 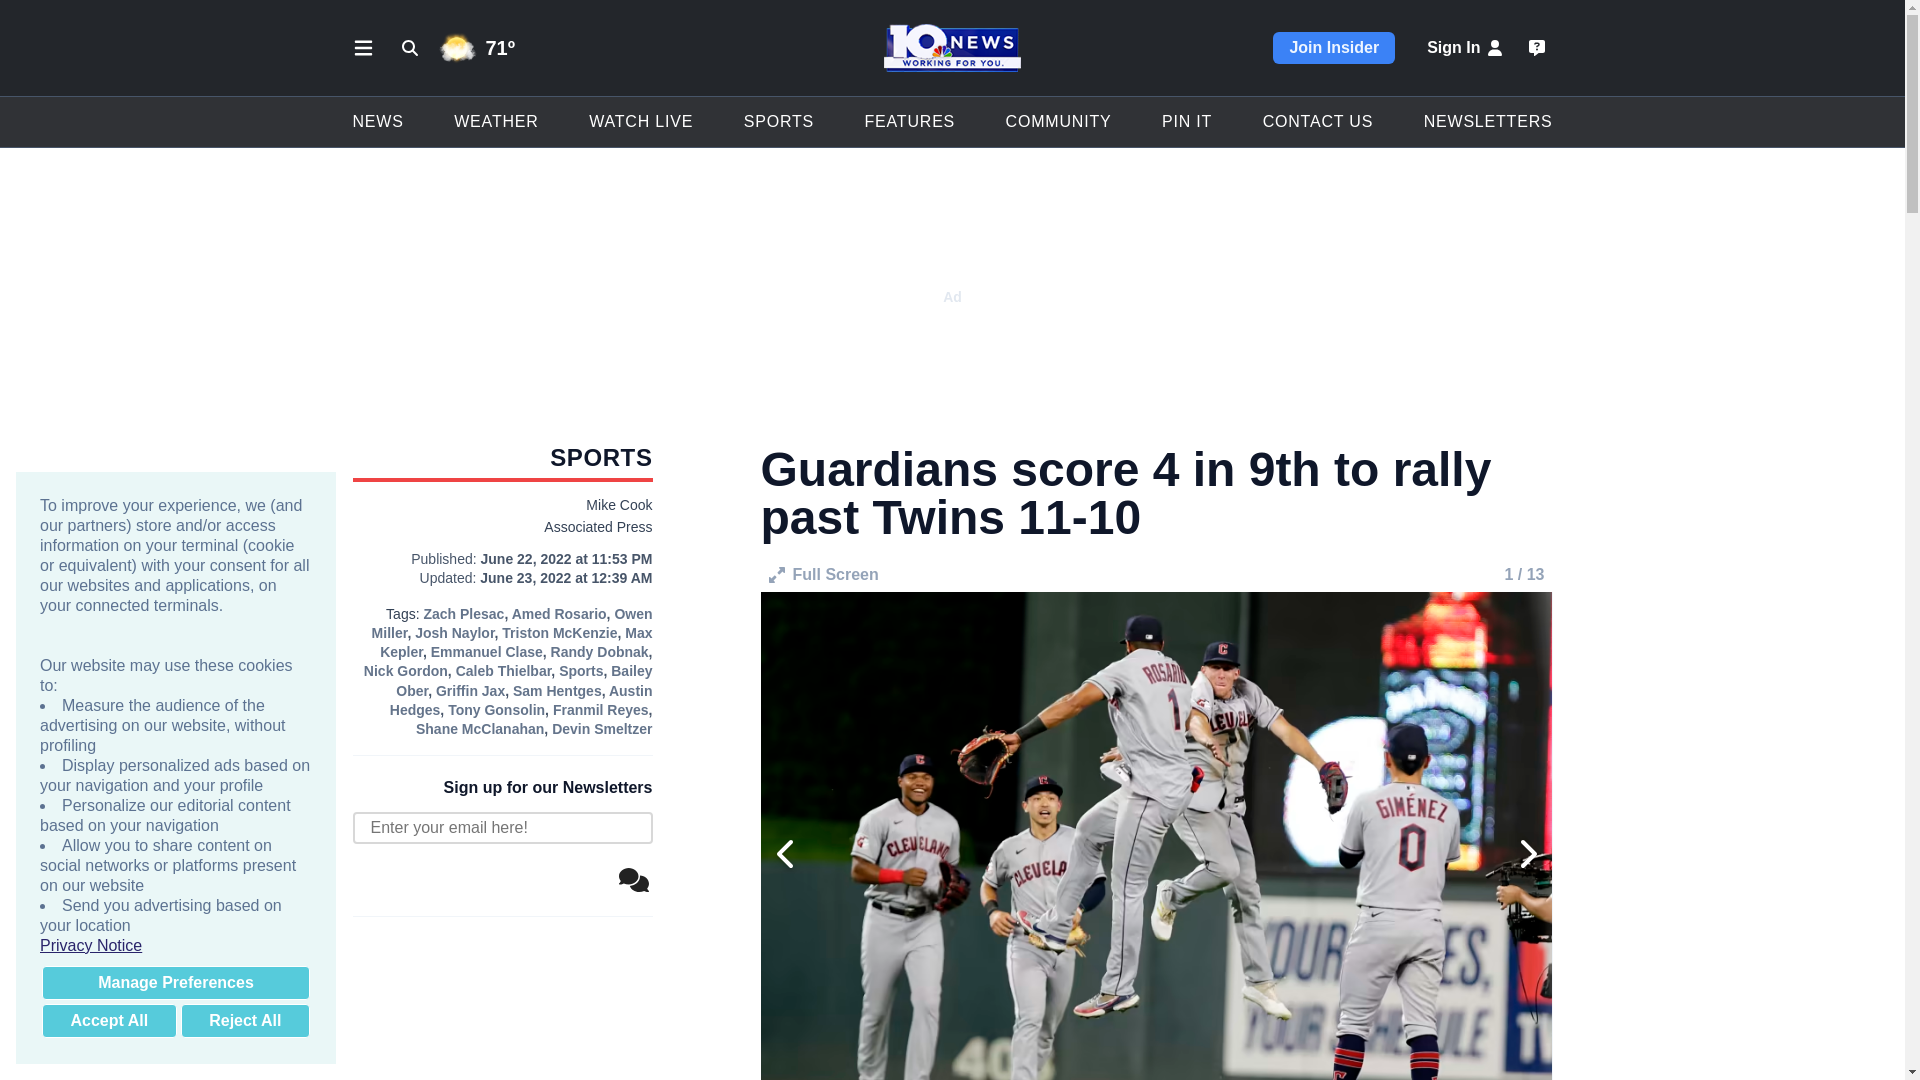 What do you see at coordinates (1334, 48) in the screenshot?
I see `Join Insider` at bounding box center [1334, 48].